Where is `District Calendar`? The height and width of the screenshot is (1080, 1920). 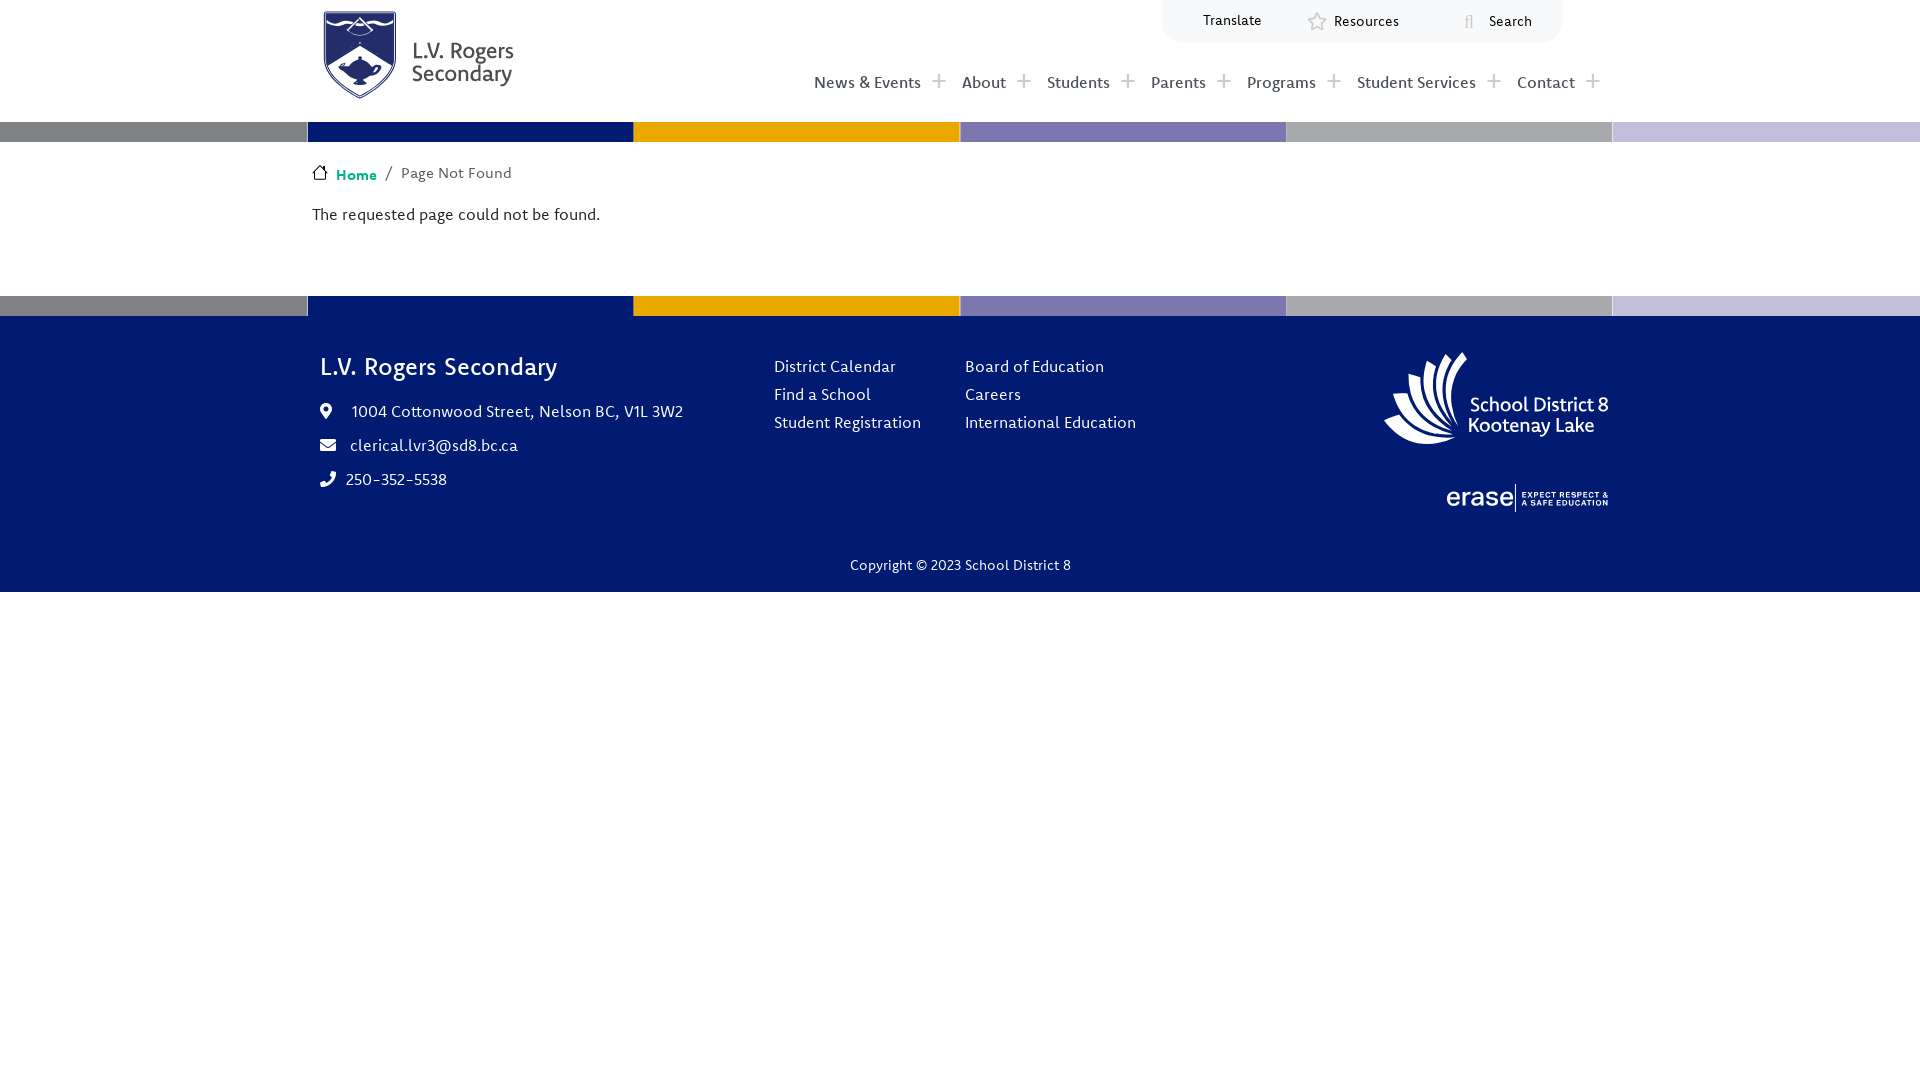
District Calendar is located at coordinates (848, 366).